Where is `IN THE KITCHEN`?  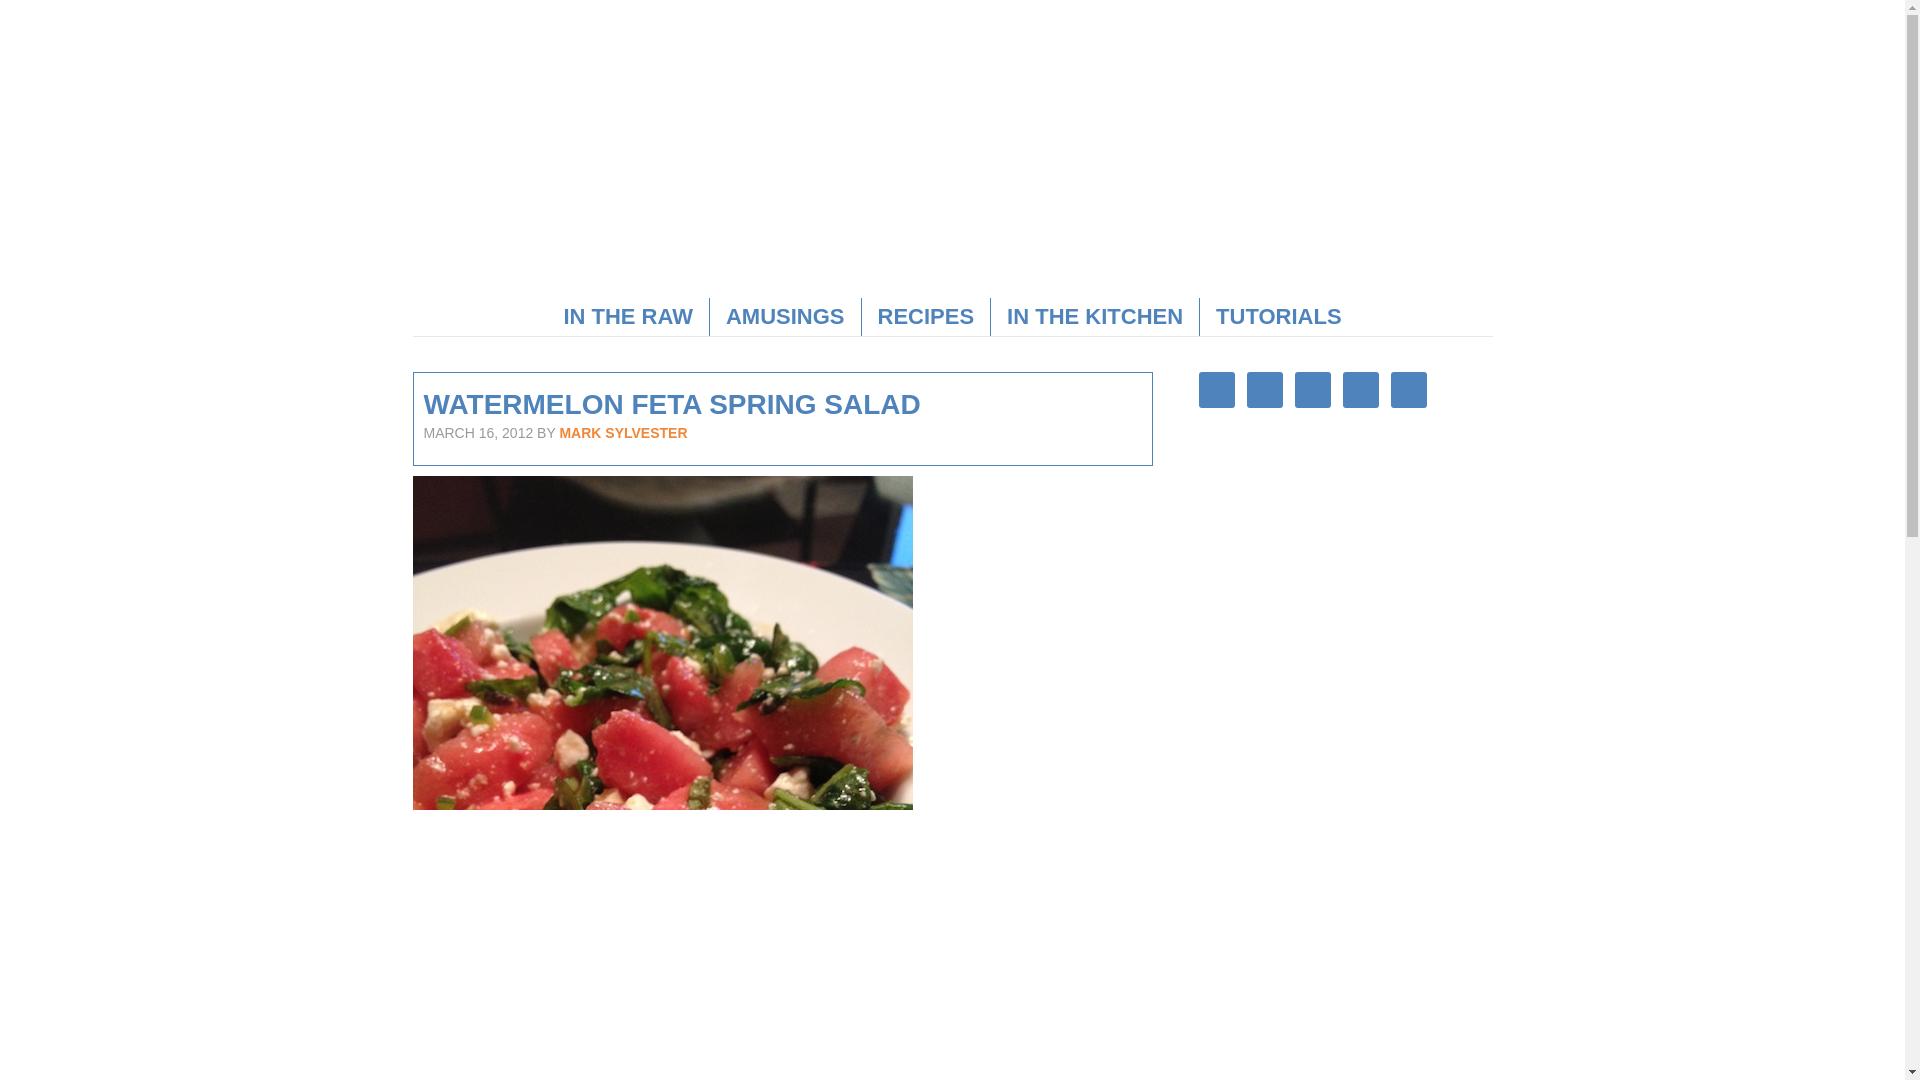
IN THE KITCHEN is located at coordinates (1094, 316).